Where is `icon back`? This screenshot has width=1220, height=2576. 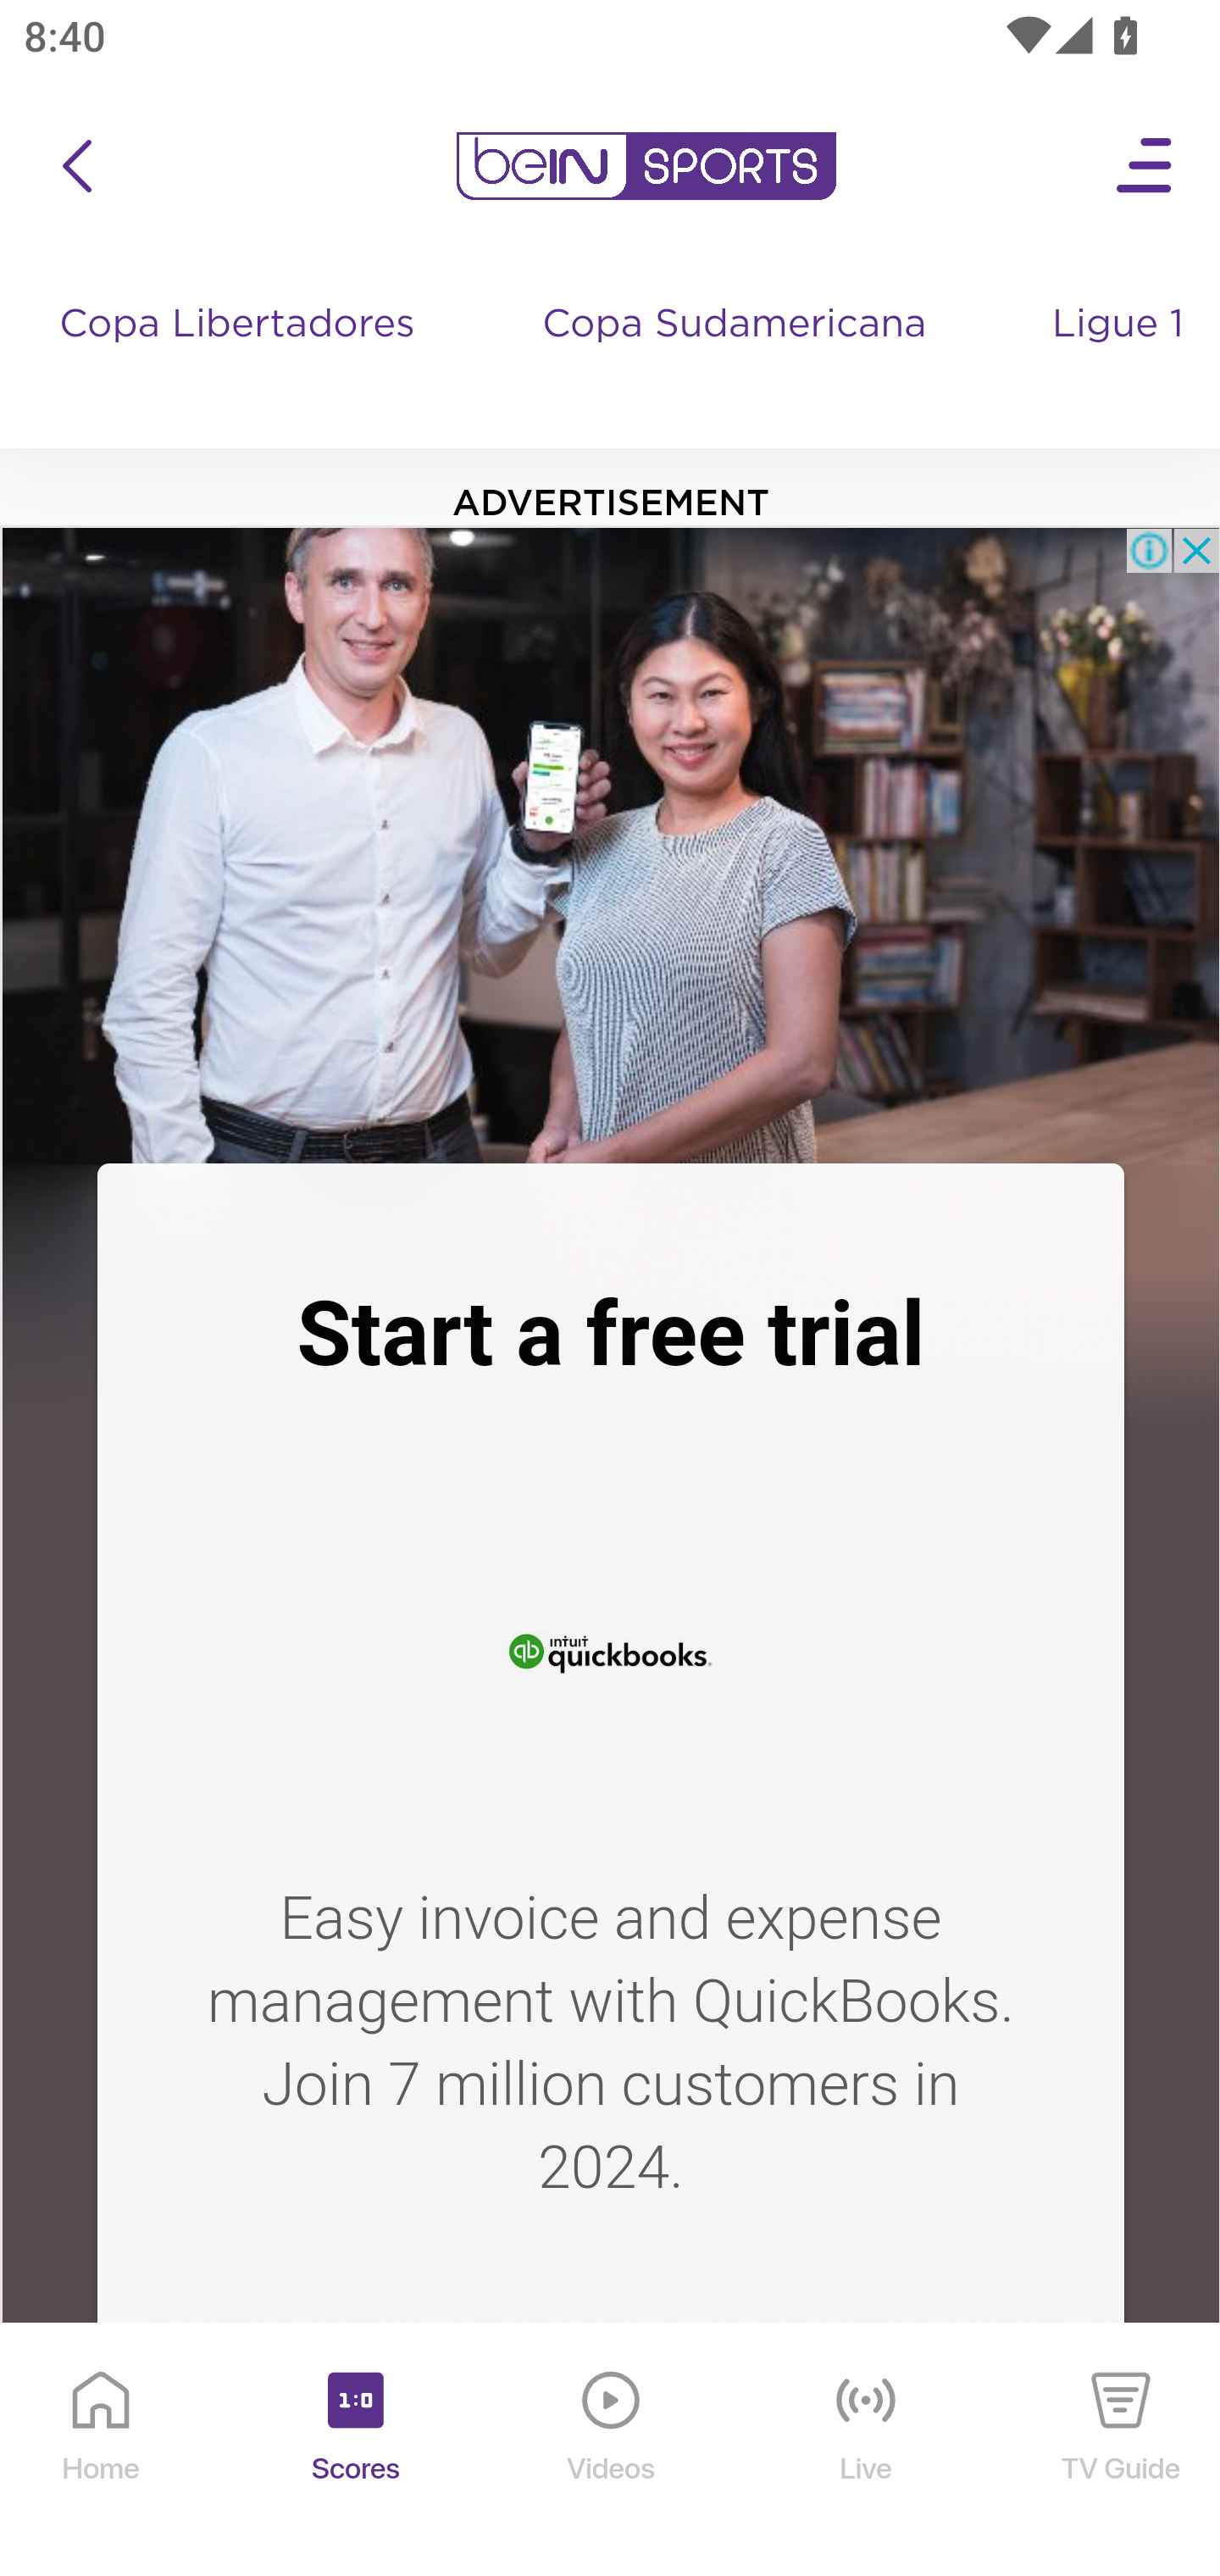 icon back is located at coordinates (76, 166).